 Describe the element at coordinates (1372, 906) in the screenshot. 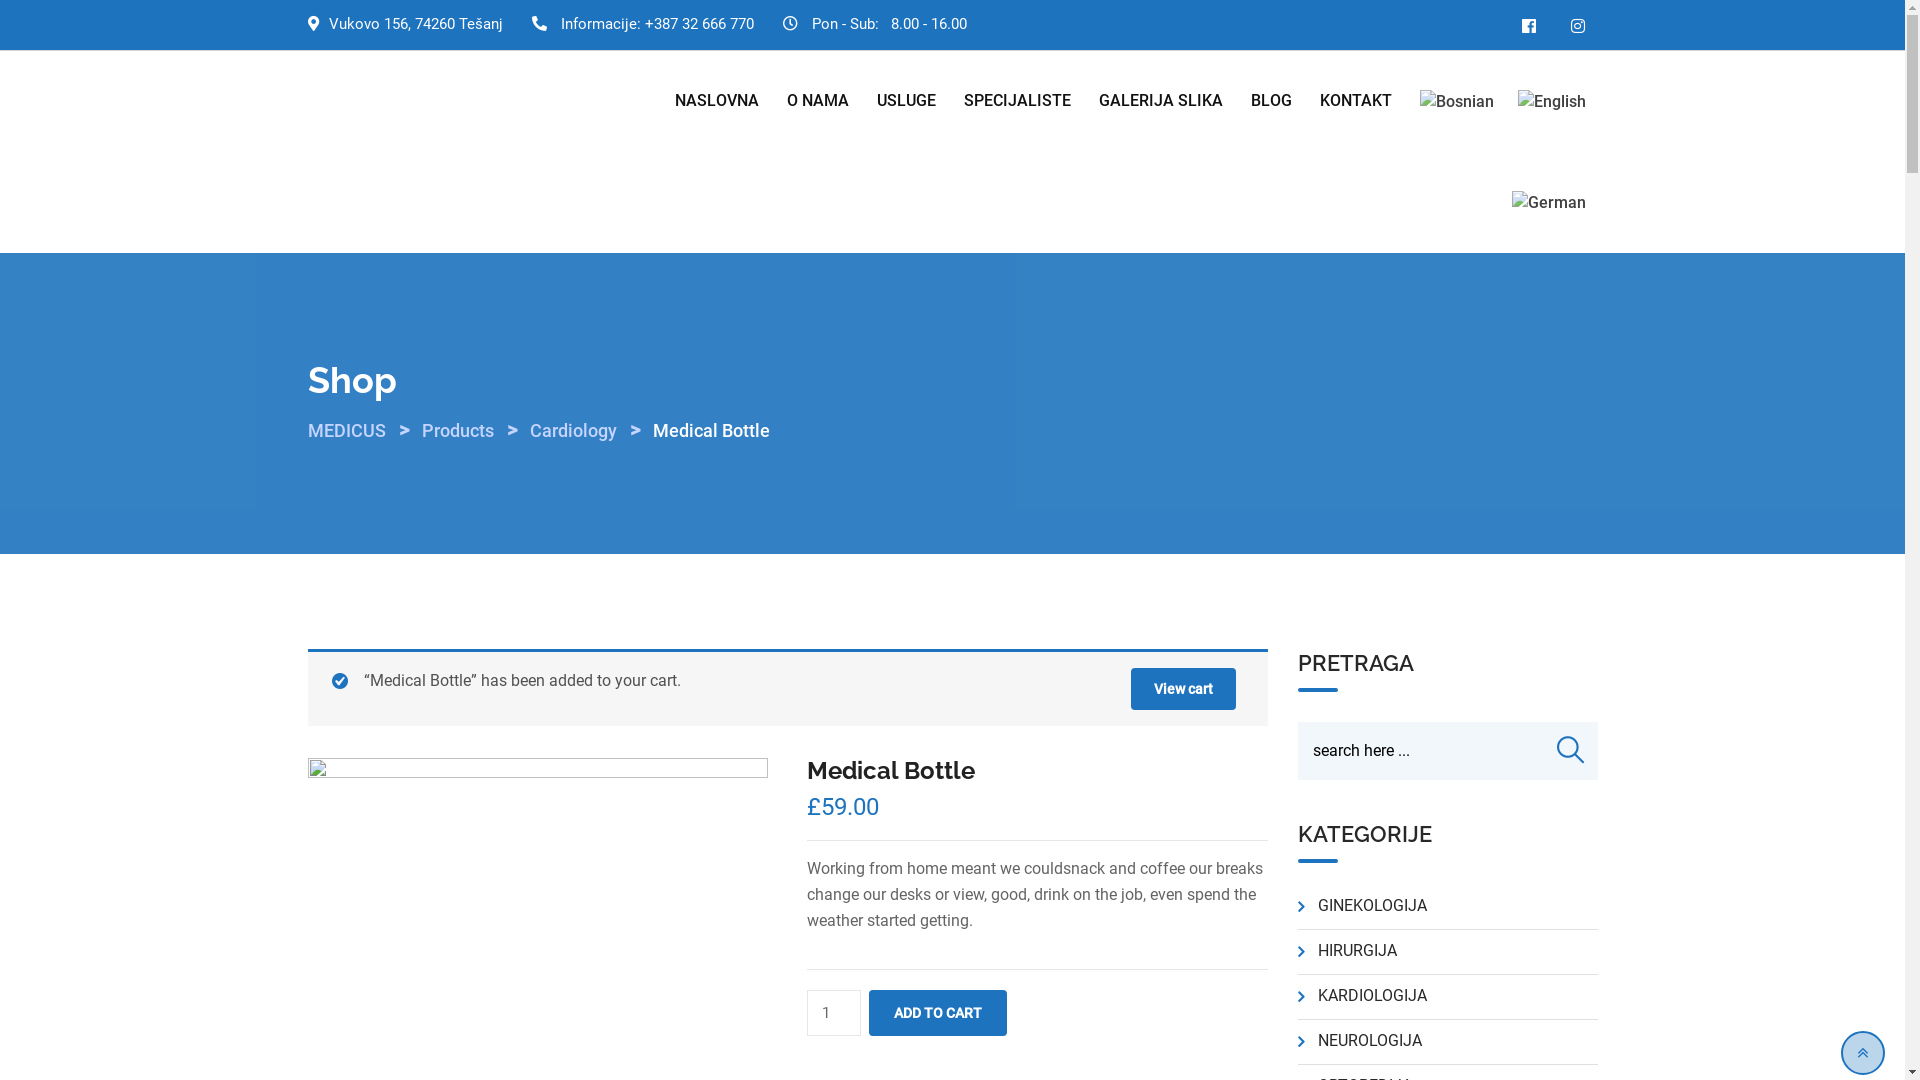

I see `GINEKOLOGIJA` at that location.